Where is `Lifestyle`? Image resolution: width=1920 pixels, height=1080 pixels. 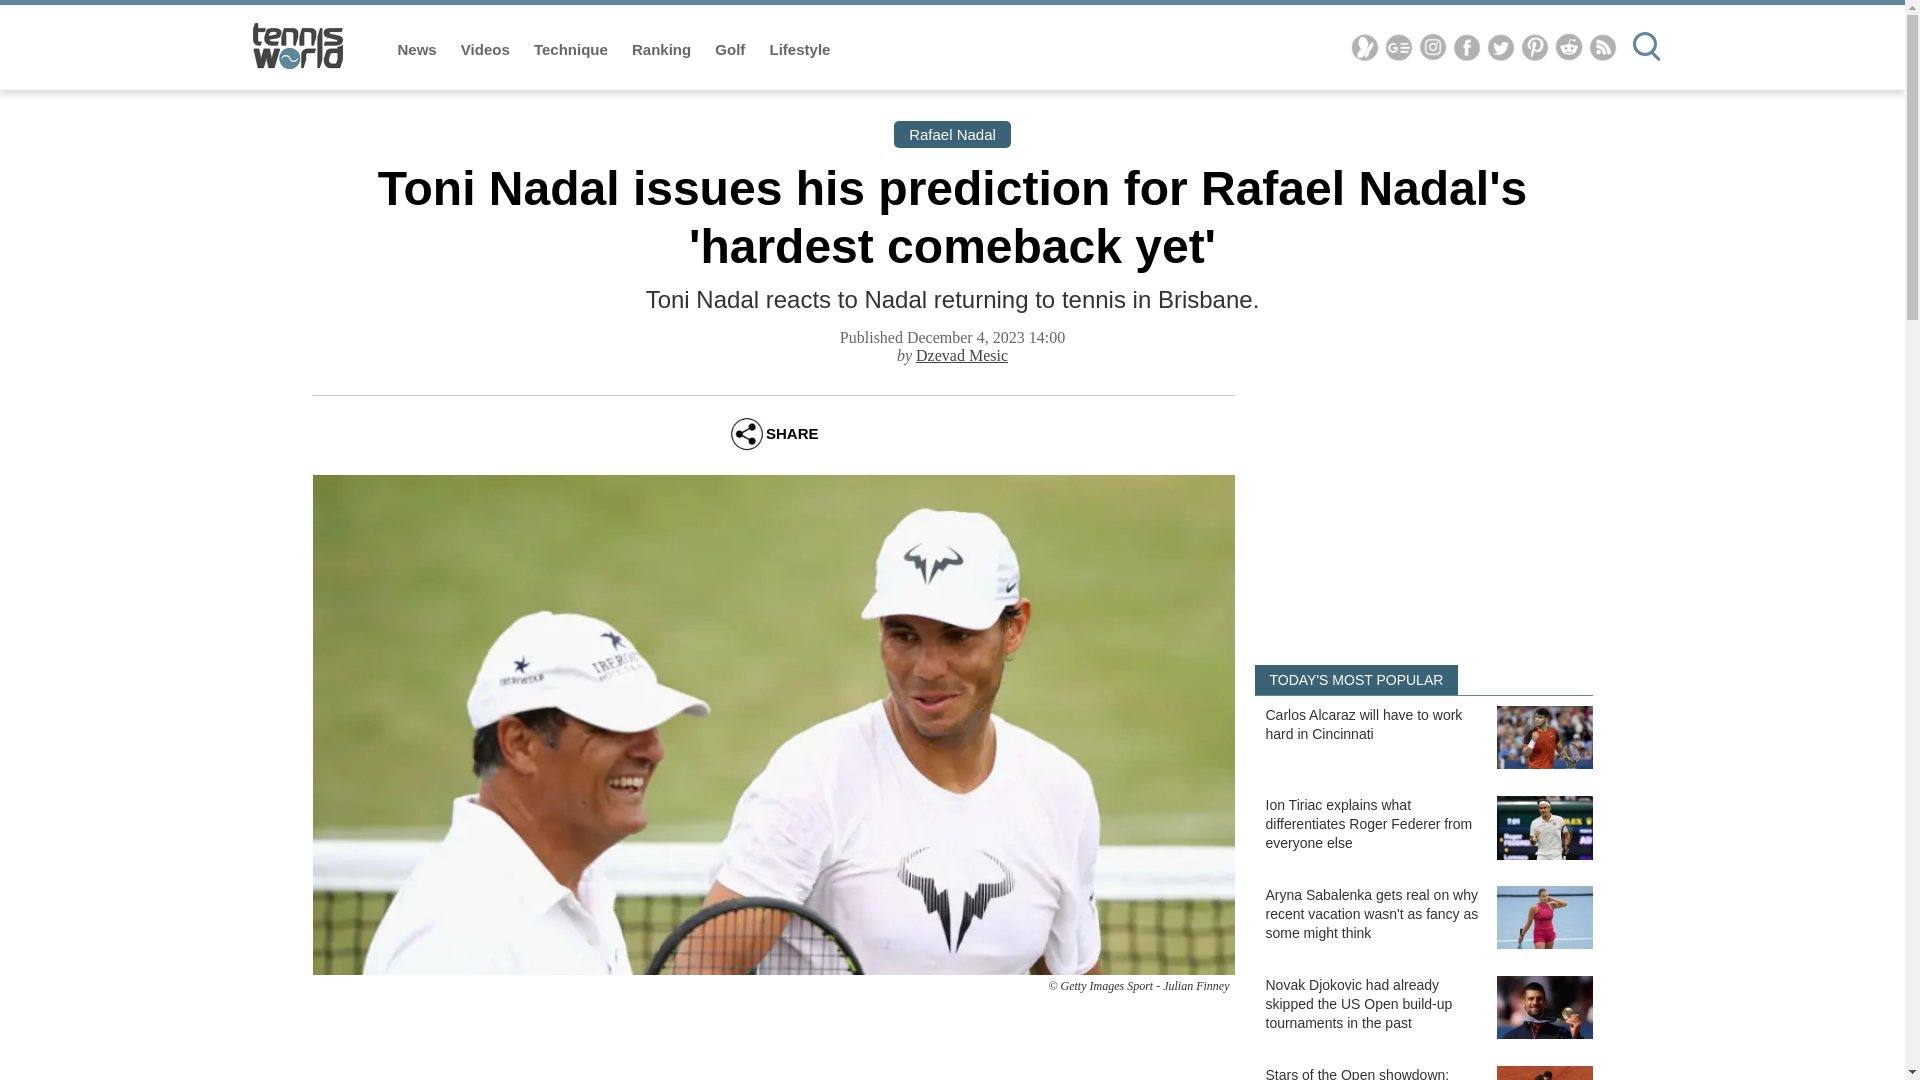 Lifestyle is located at coordinates (800, 50).